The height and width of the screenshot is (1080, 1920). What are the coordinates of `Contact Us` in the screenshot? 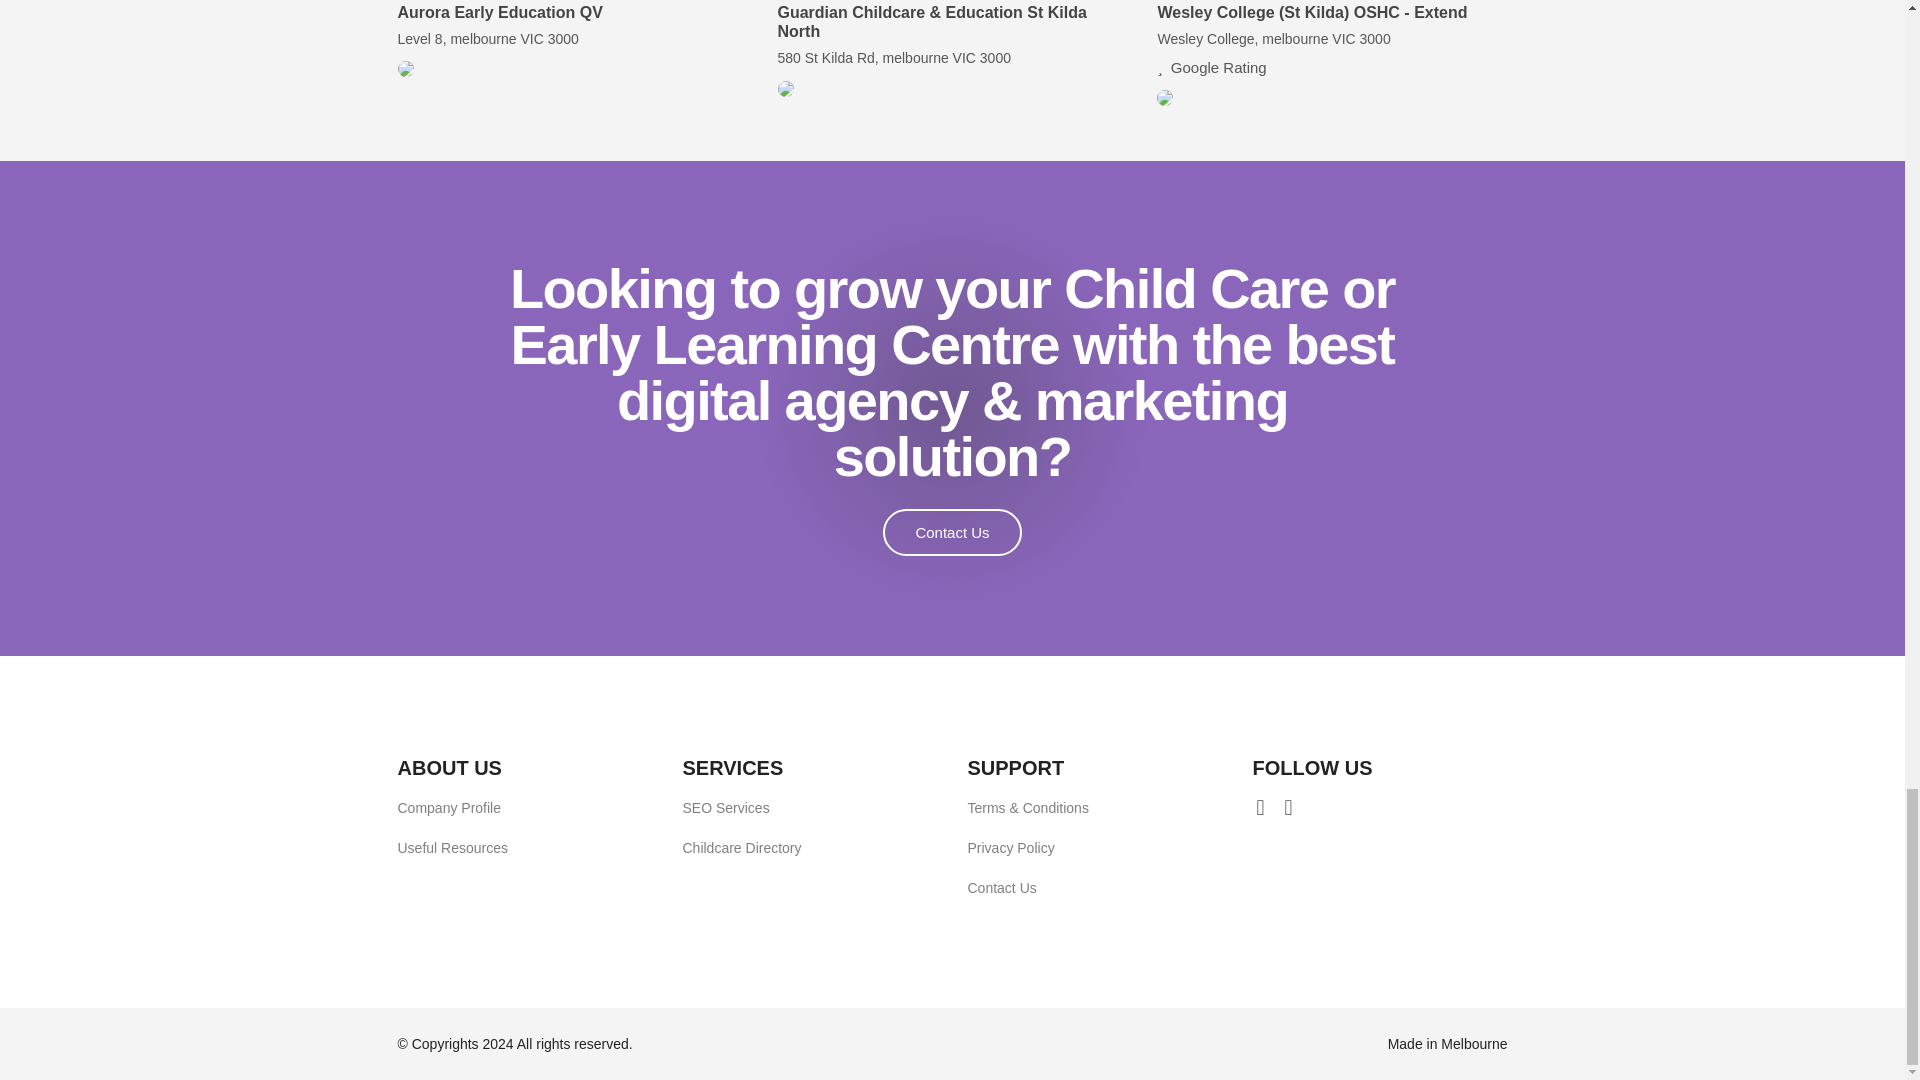 It's located at (1002, 888).